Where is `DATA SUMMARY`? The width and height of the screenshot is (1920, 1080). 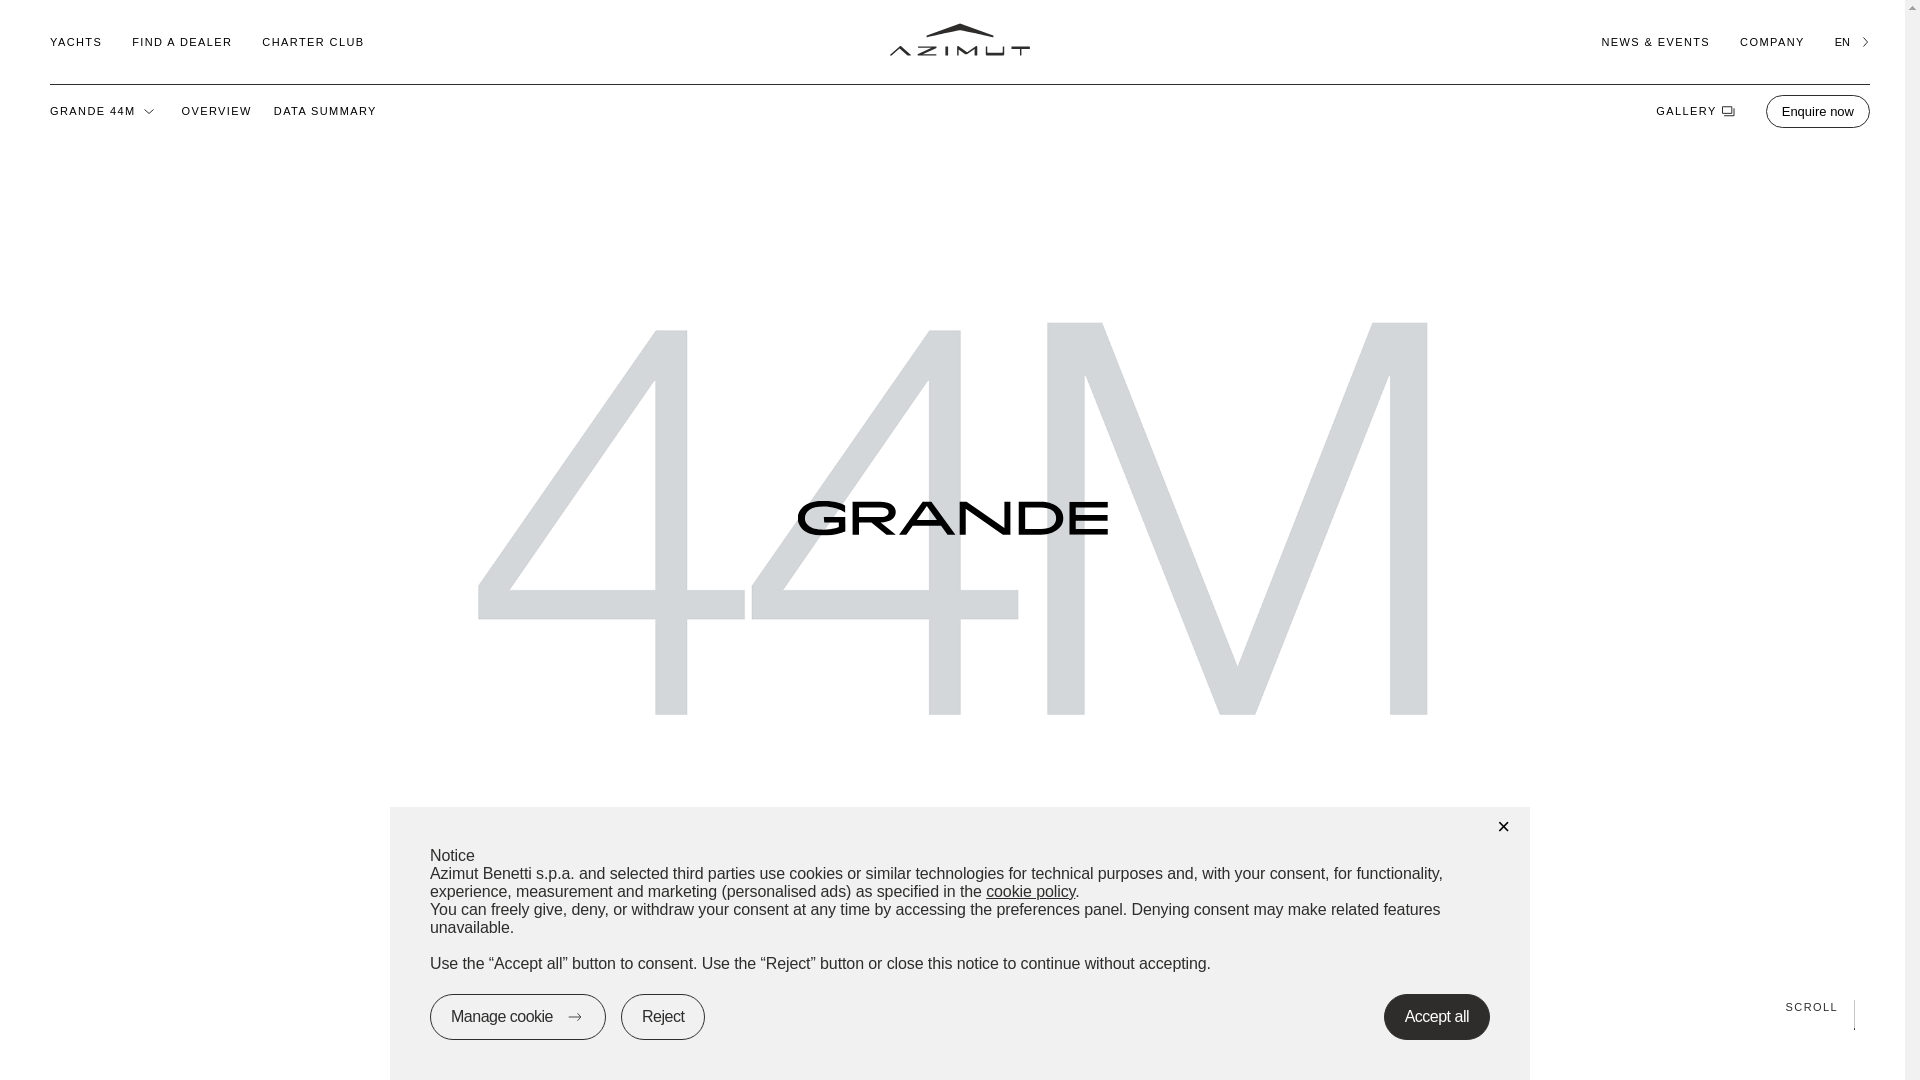 DATA SUMMARY is located at coordinates (325, 110).